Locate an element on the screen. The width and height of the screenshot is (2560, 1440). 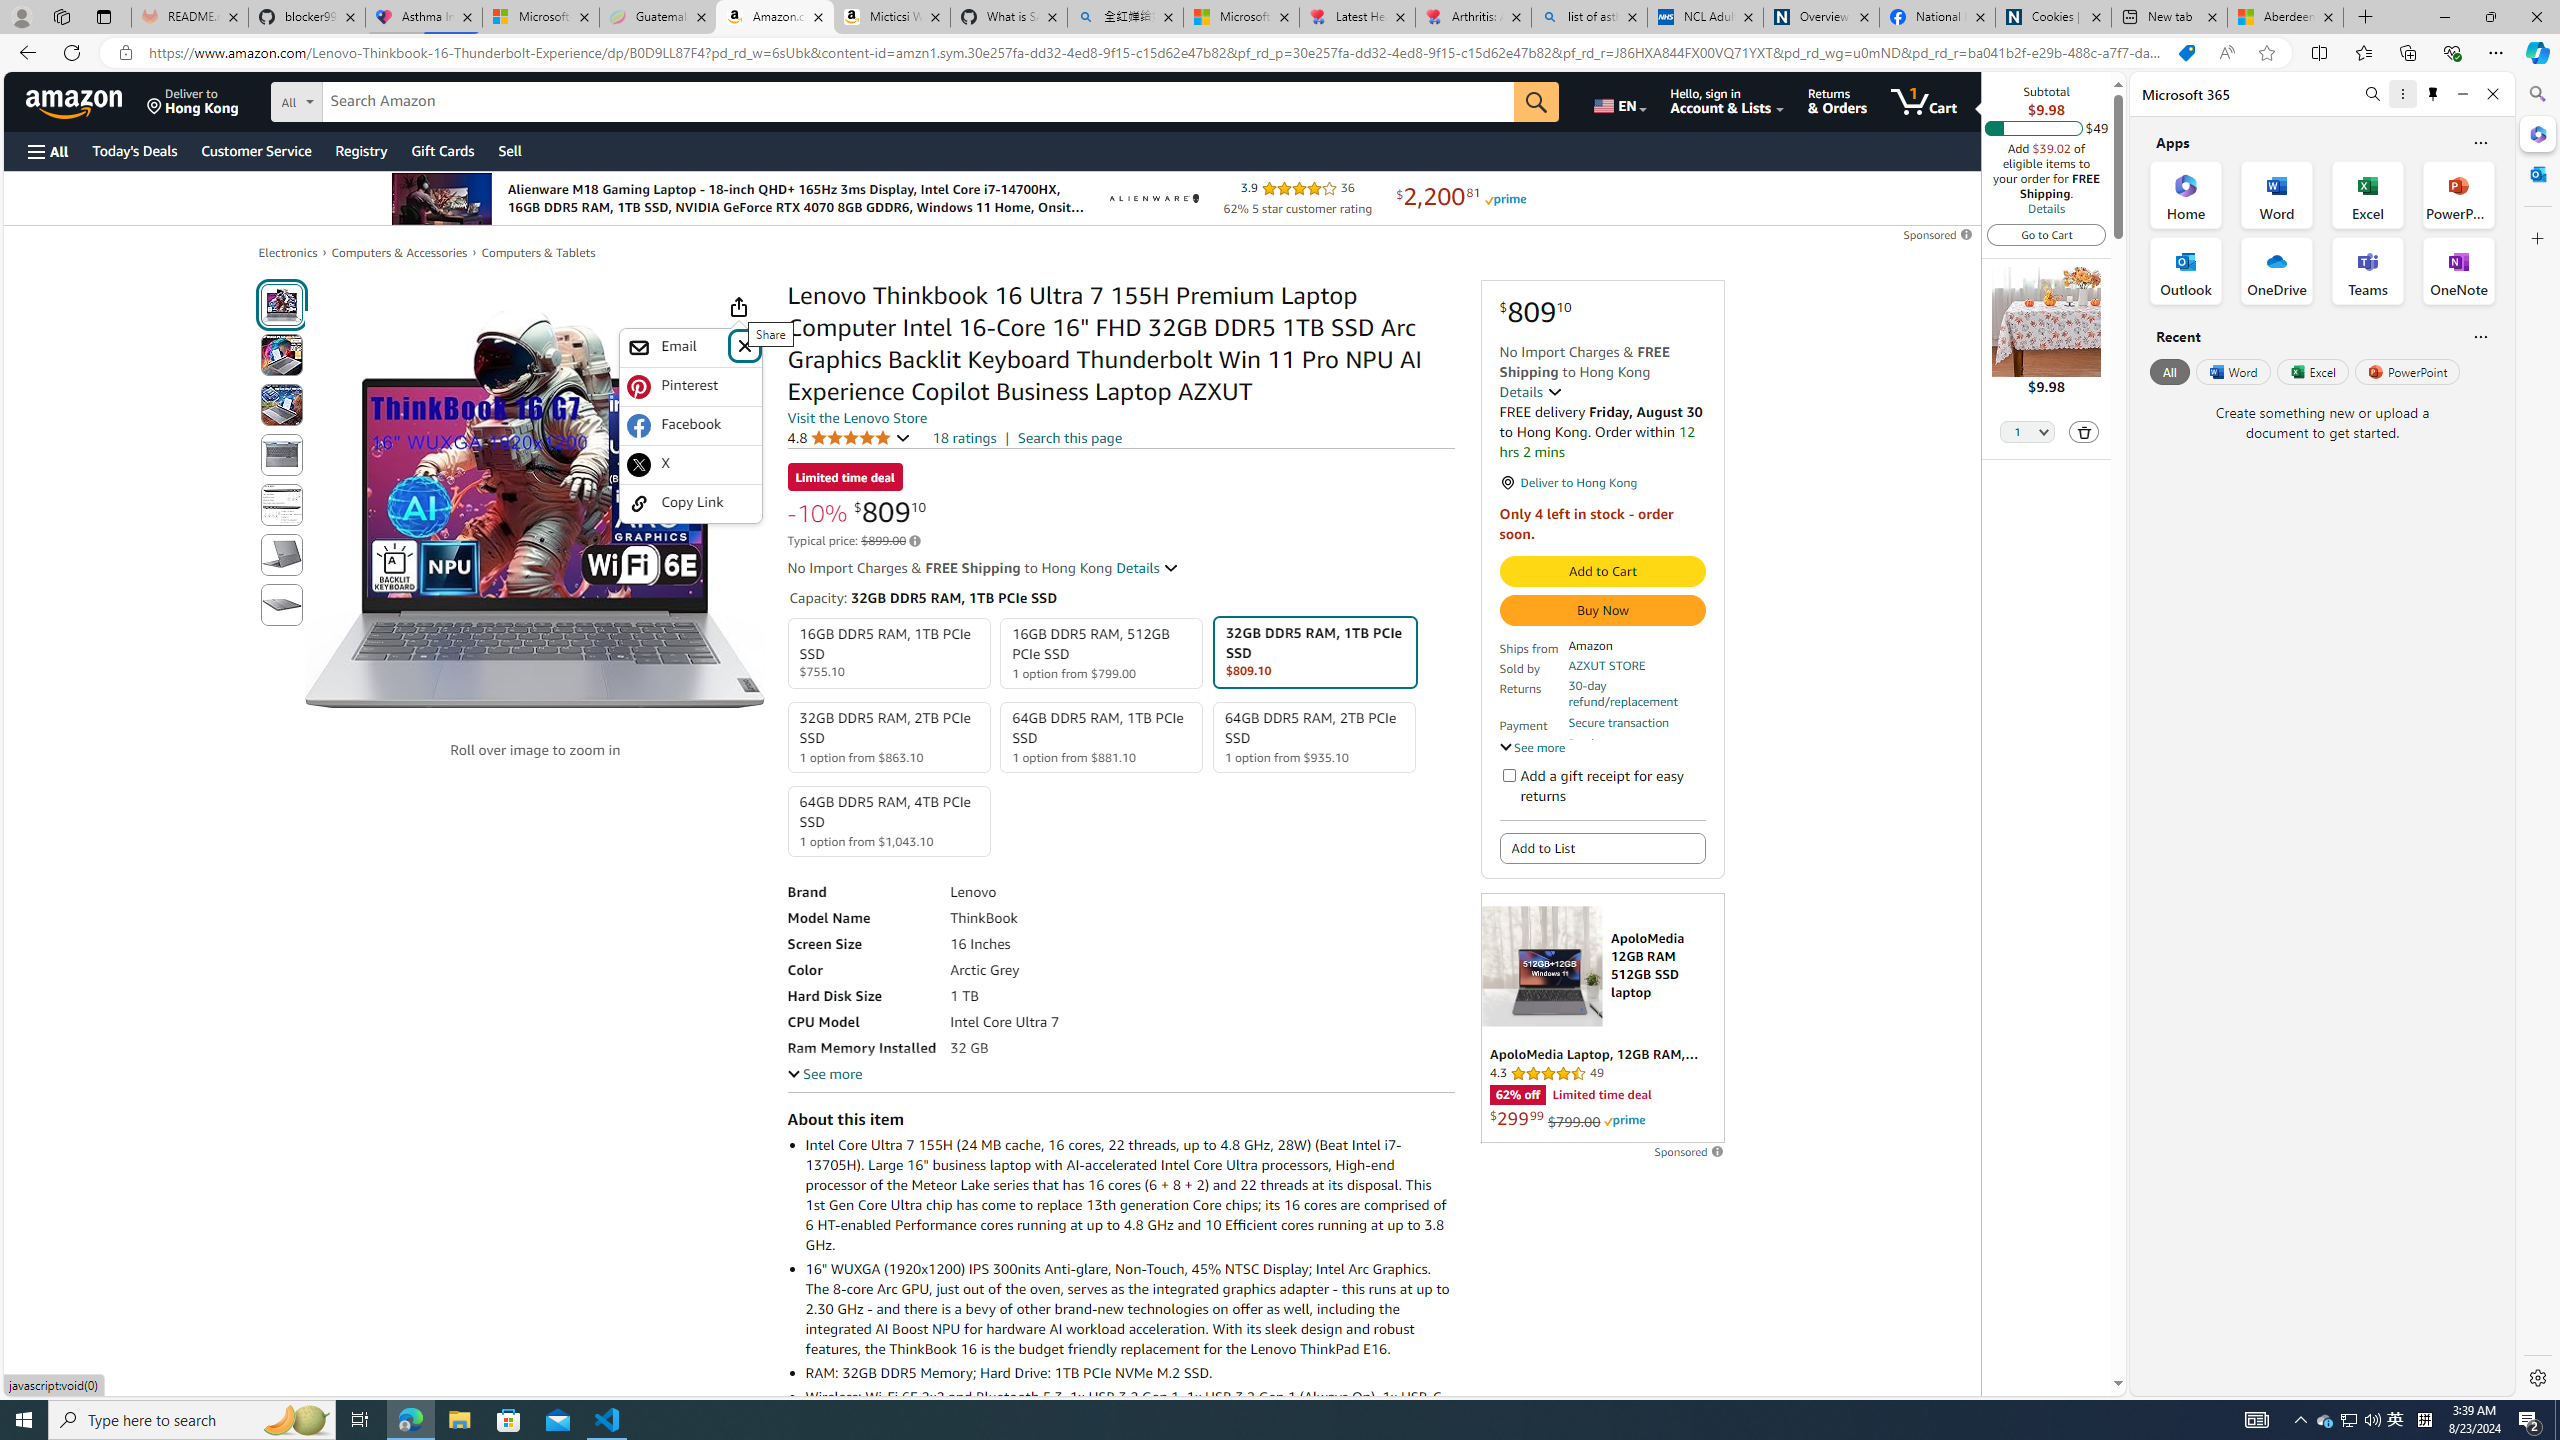
Quantity Selector is located at coordinates (2027, 434).